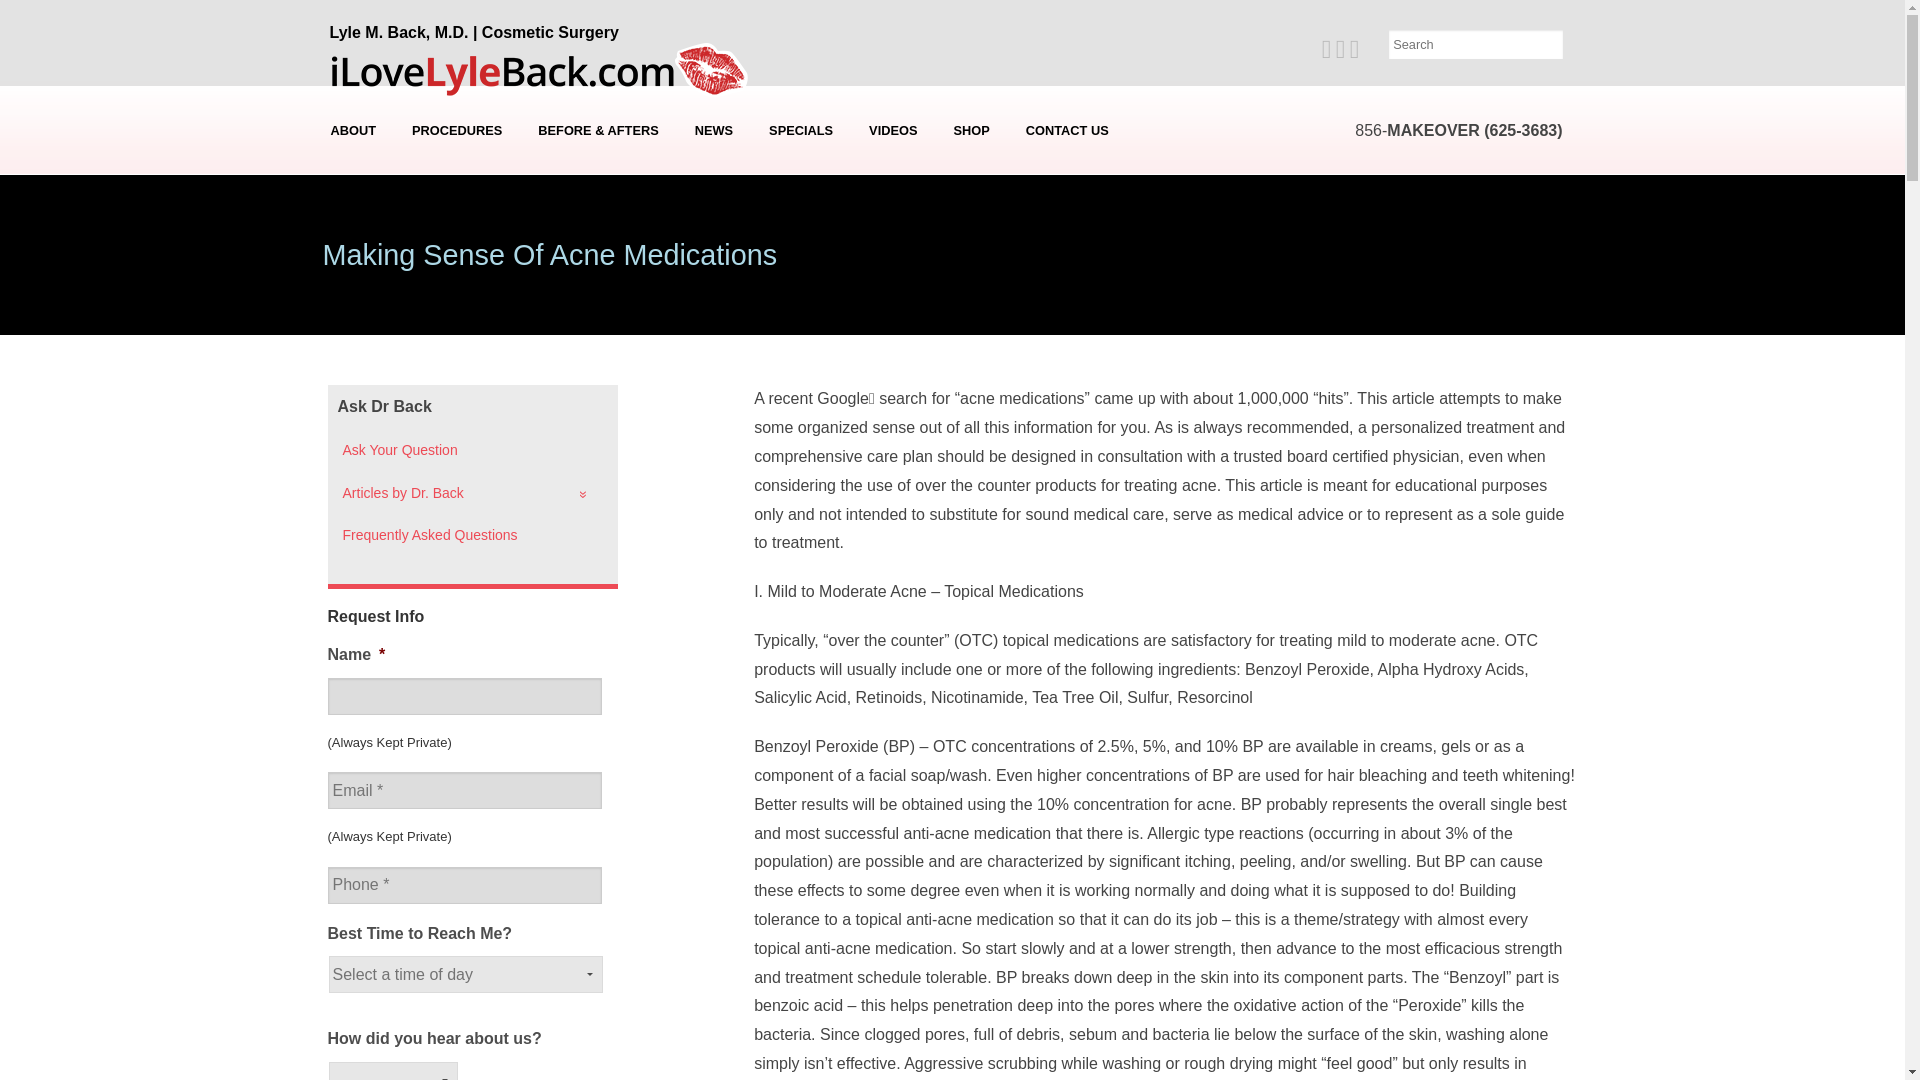 The width and height of the screenshot is (1920, 1080). Describe the element at coordinates (456, 130) in the screenshot. I see `Cosmetic surgery and skin care services` at that location.